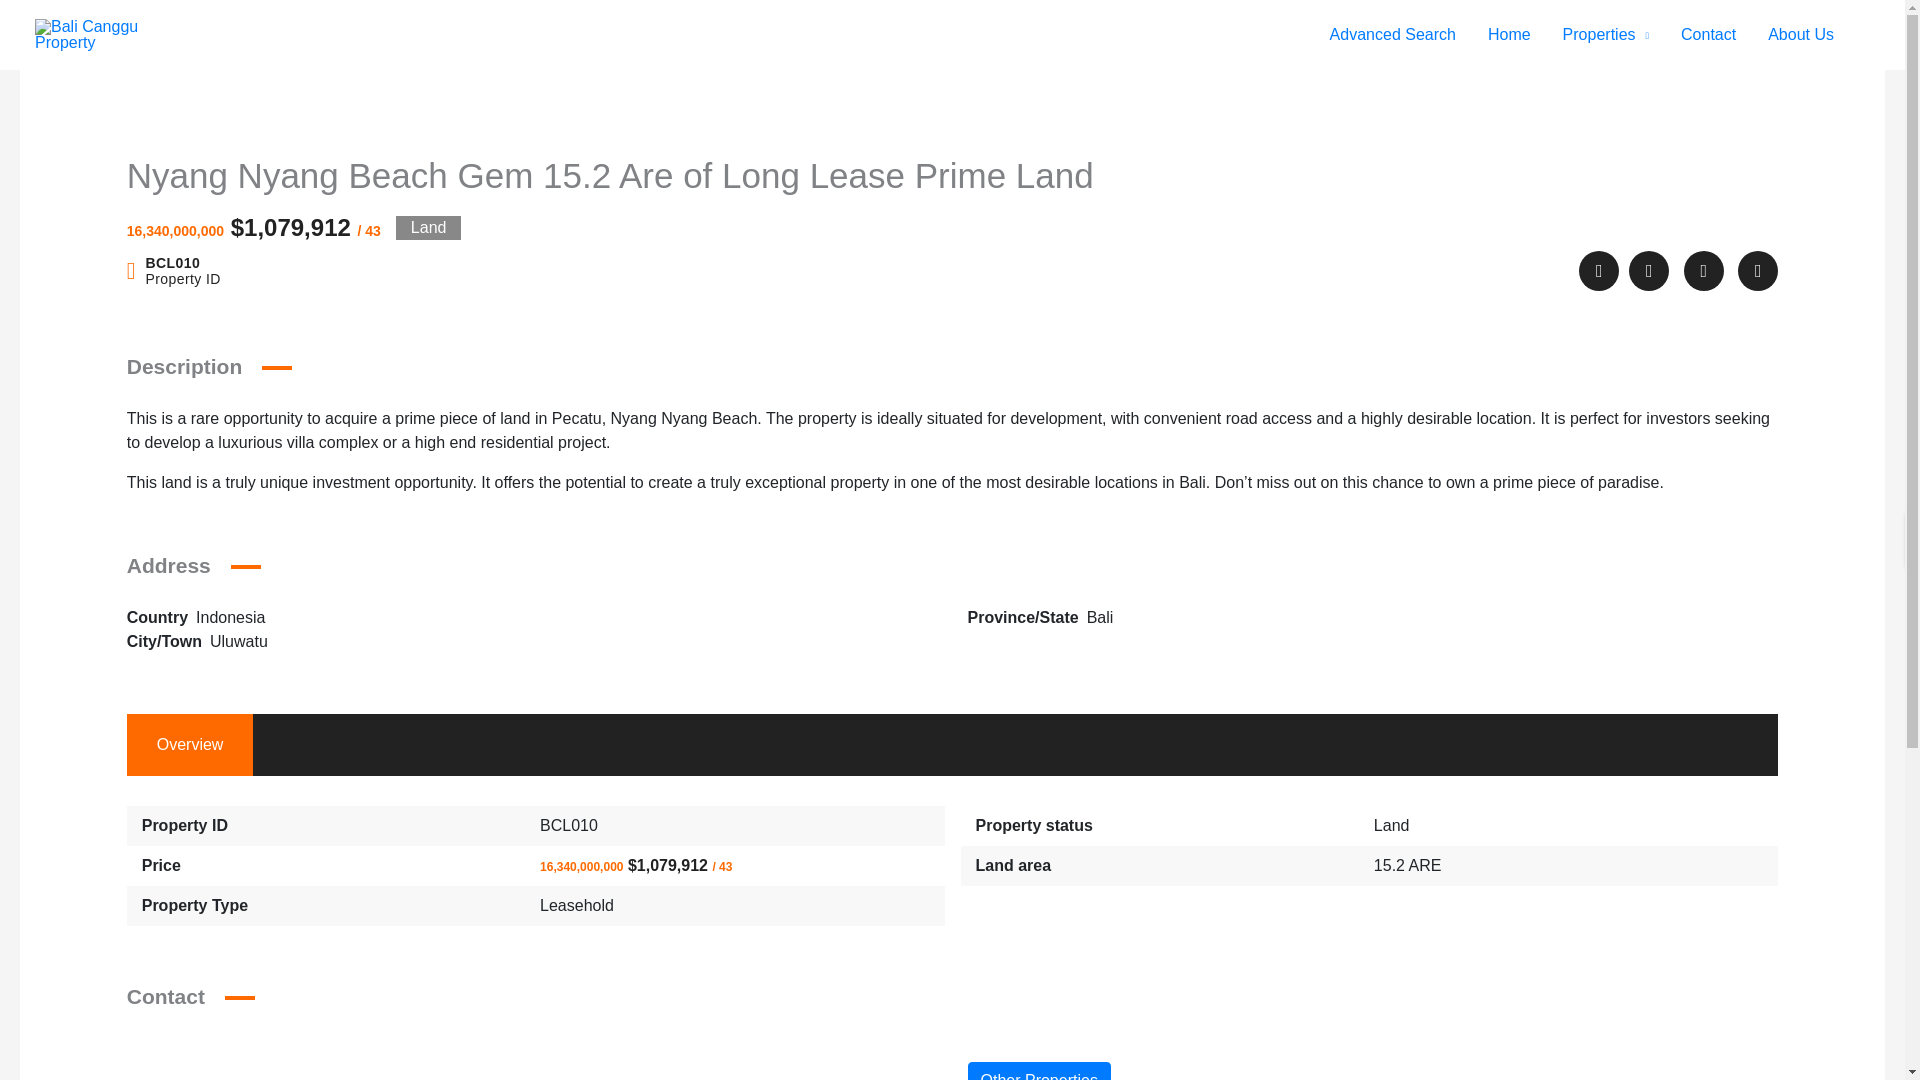  I want to click on Contact, so click(1708, 35).